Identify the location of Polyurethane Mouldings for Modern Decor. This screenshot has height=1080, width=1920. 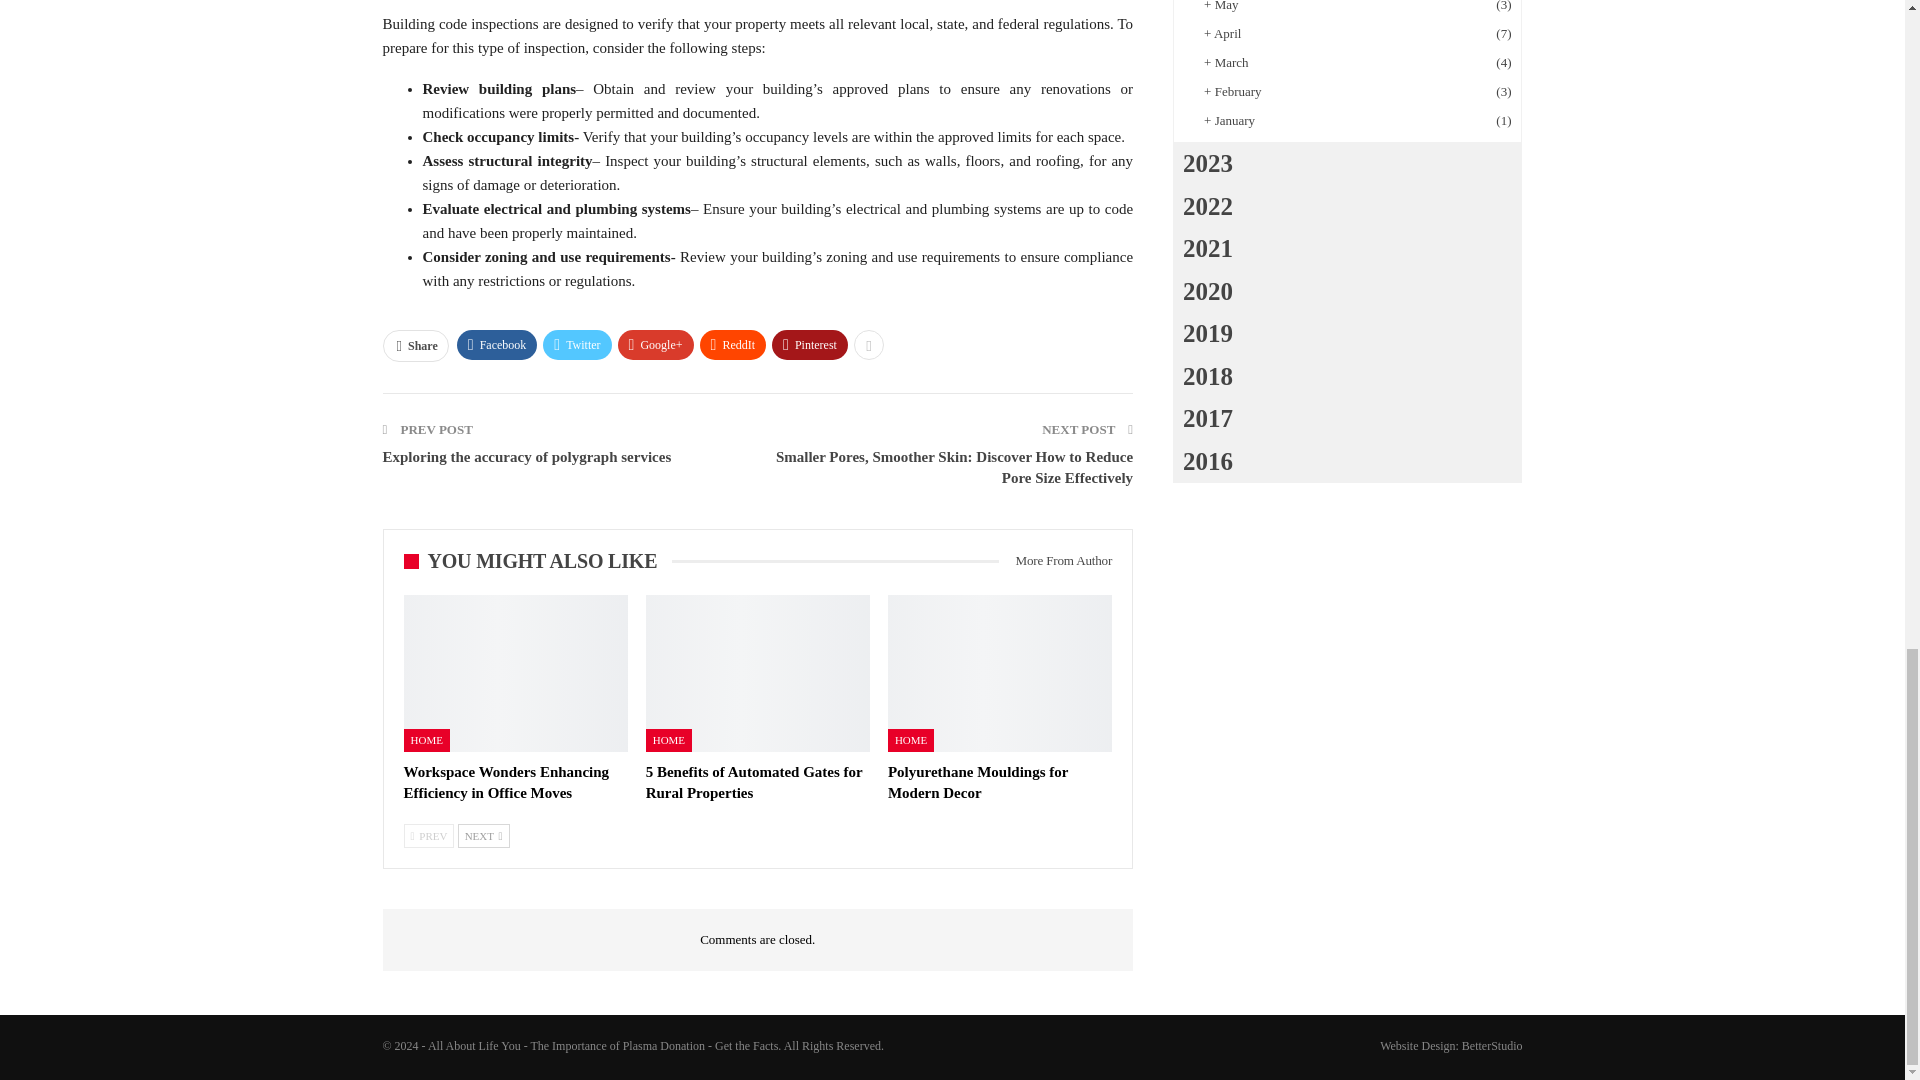
(999, 673).